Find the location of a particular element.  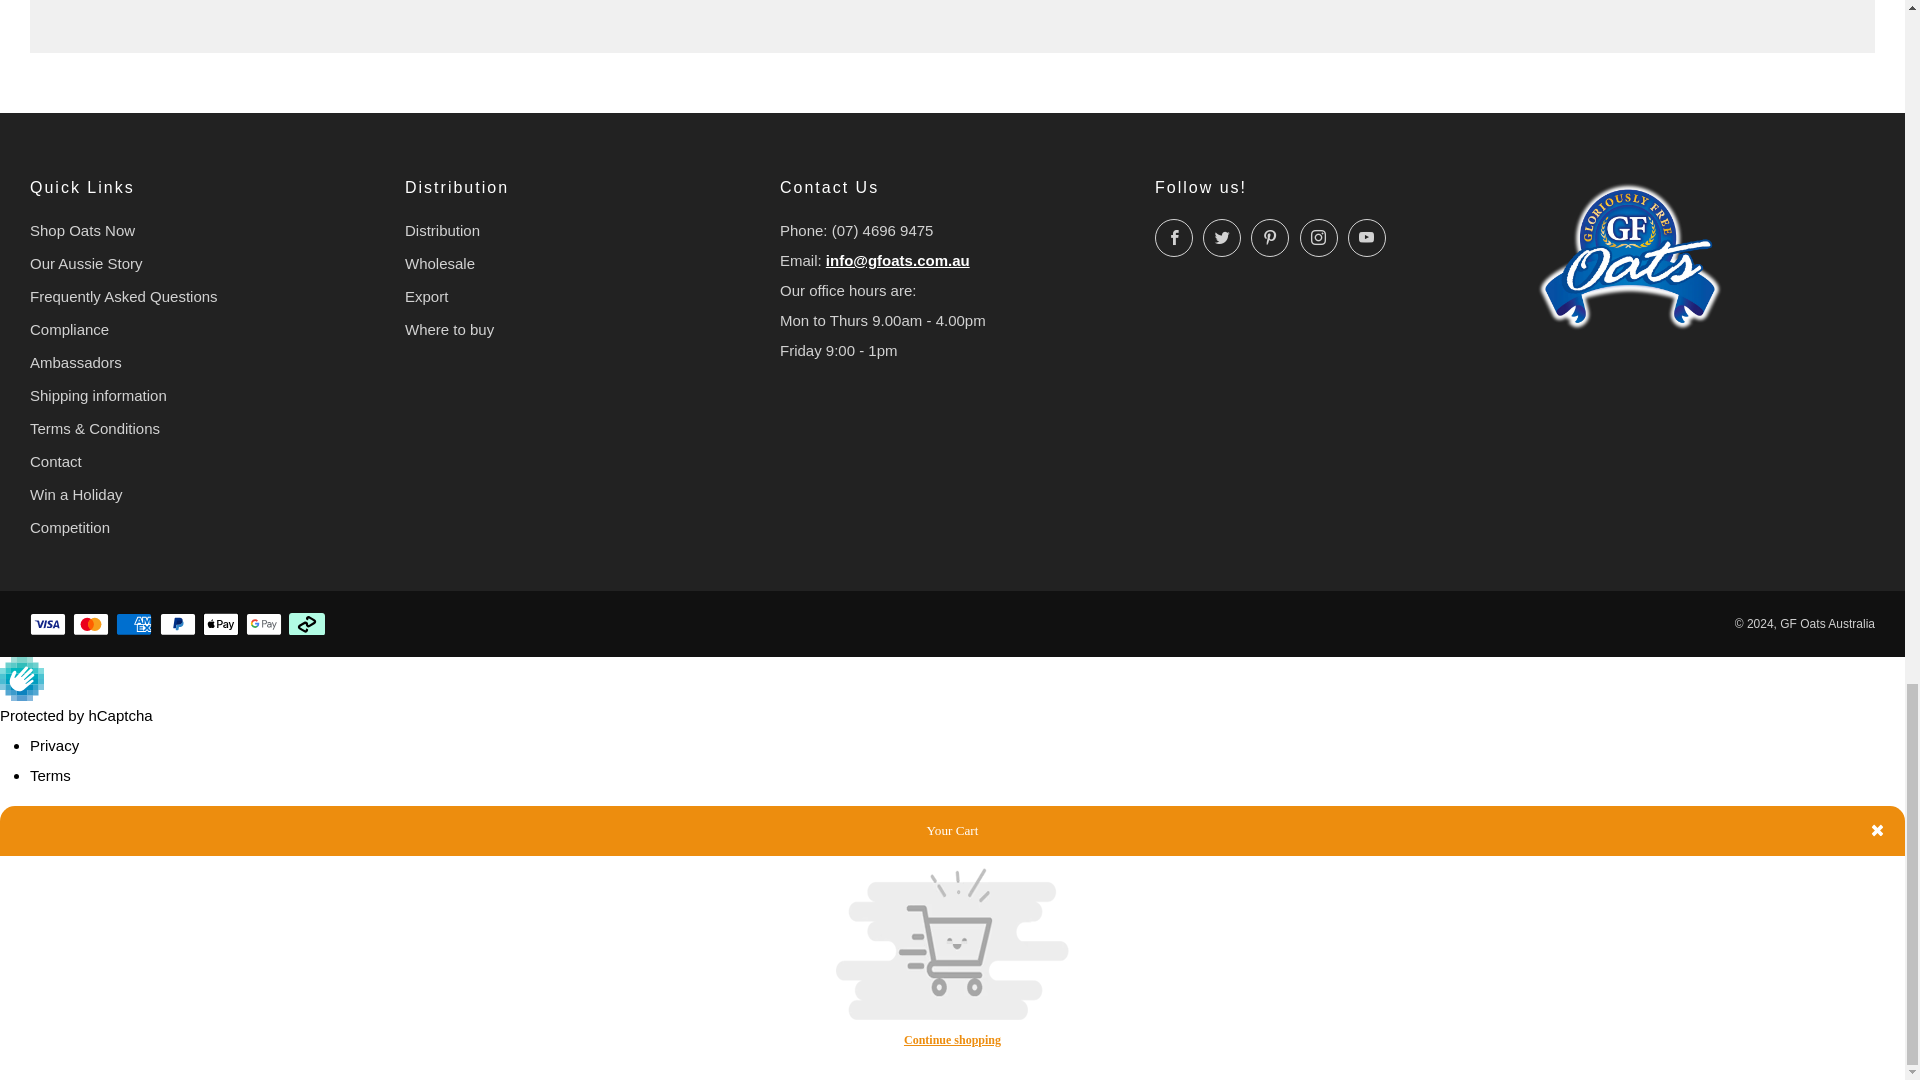

Afterpay is located at coordinates (306, 624).